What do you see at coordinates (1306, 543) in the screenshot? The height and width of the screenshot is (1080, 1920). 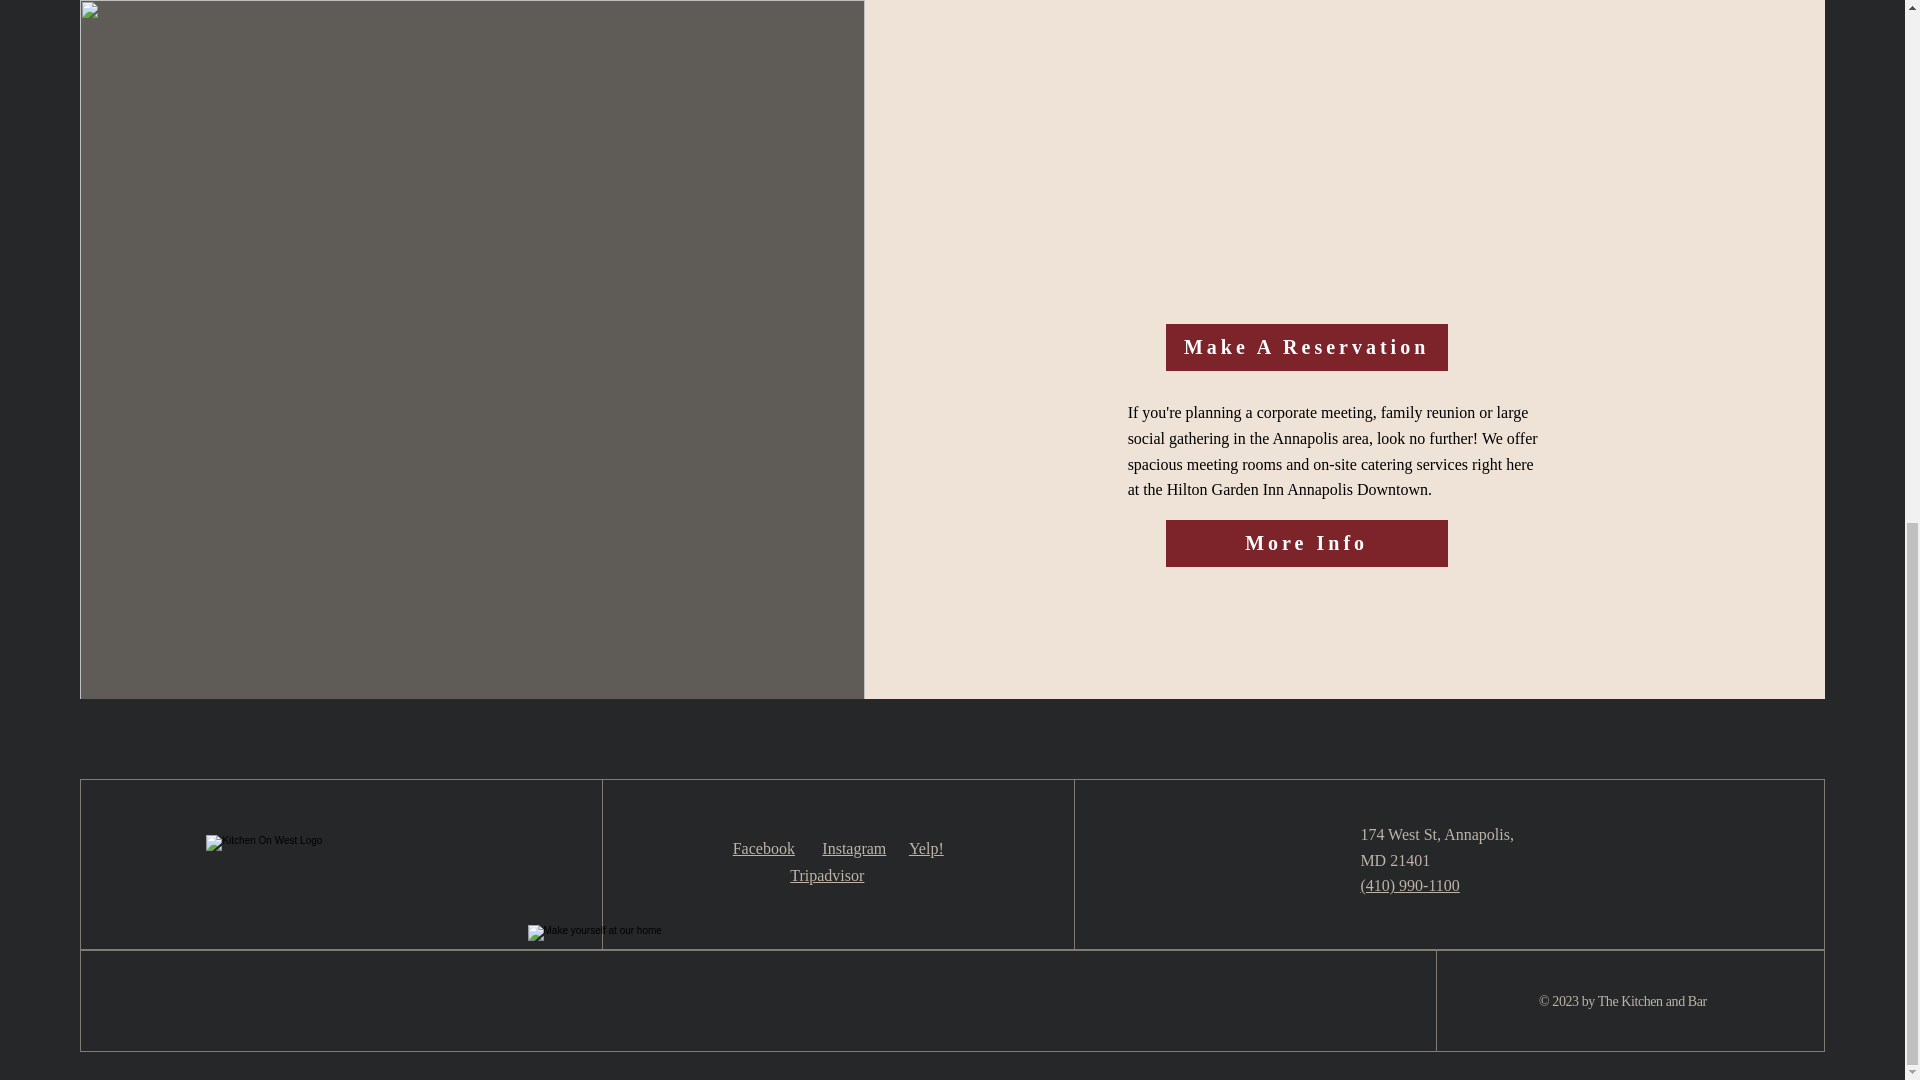 I see `More Info` at bounding box center [1306, 543].